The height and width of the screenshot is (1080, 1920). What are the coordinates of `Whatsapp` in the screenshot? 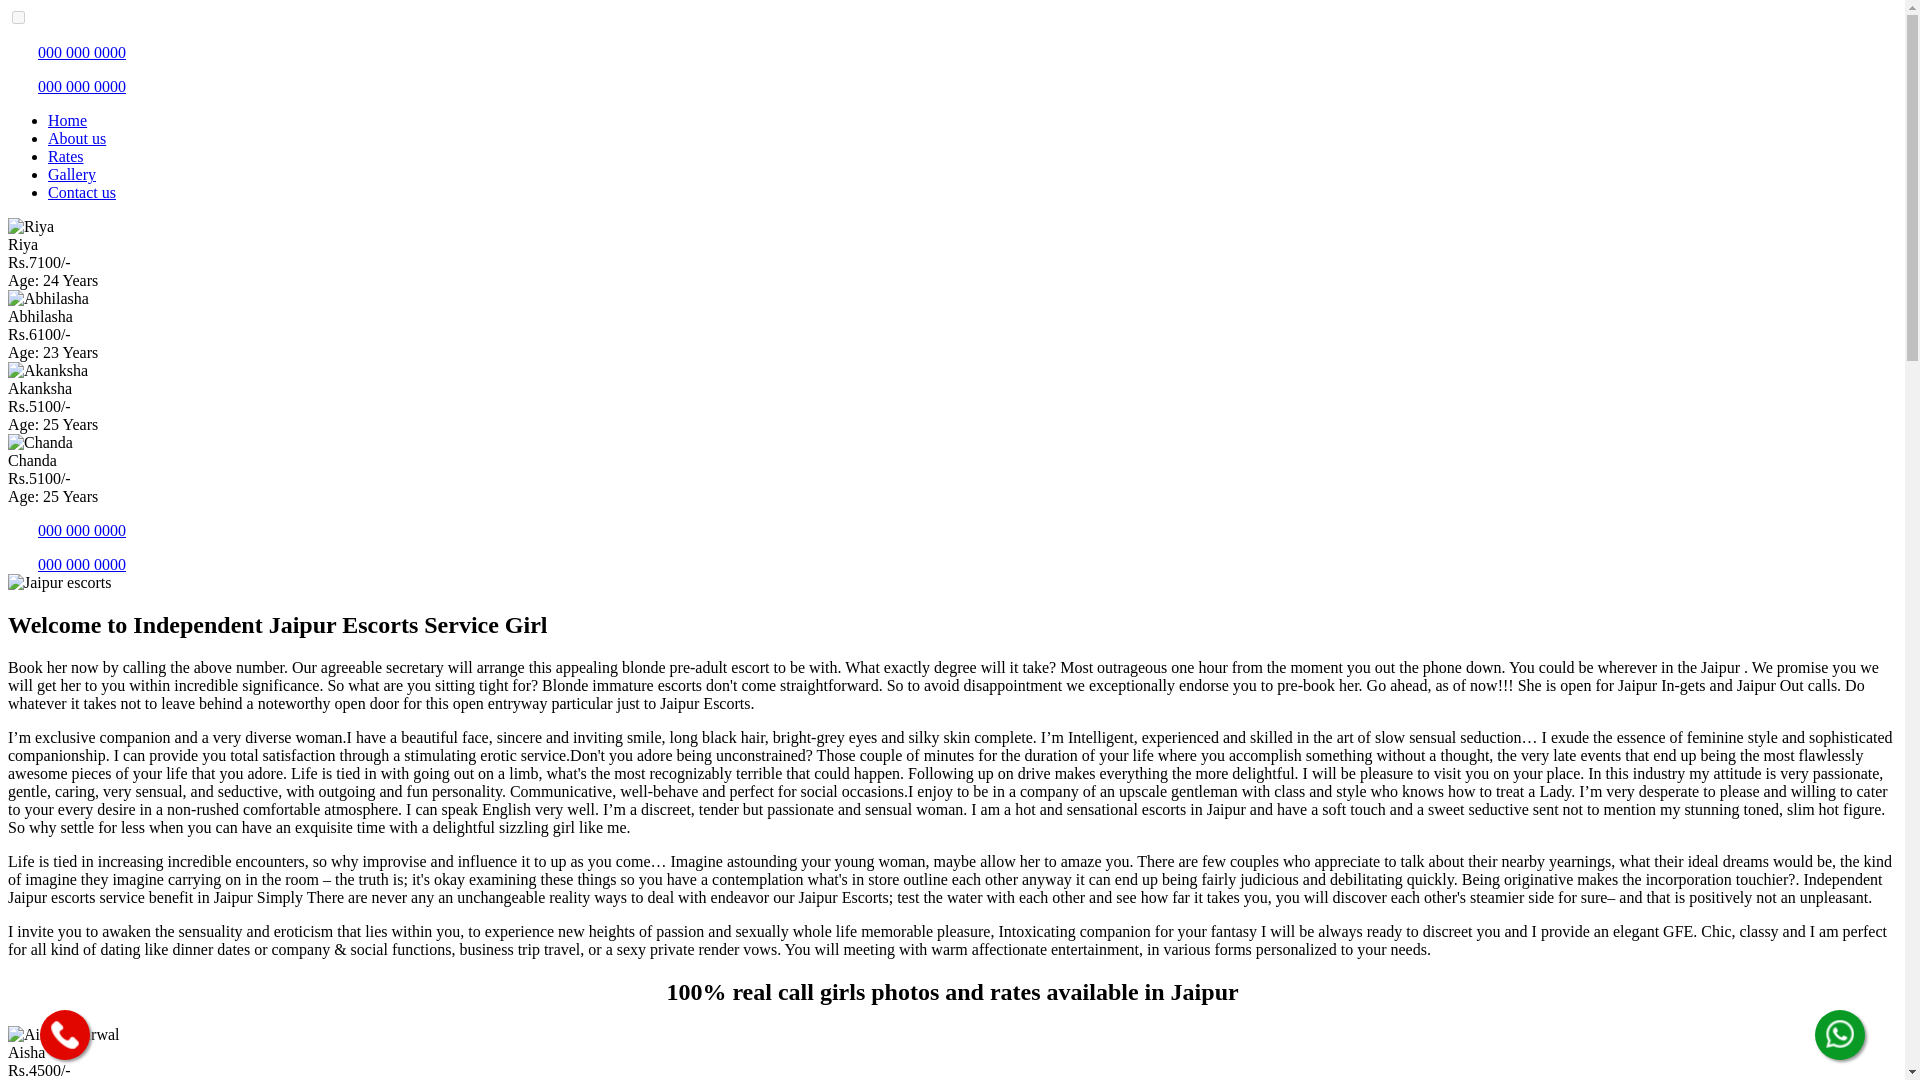 It's located at (66, 564).